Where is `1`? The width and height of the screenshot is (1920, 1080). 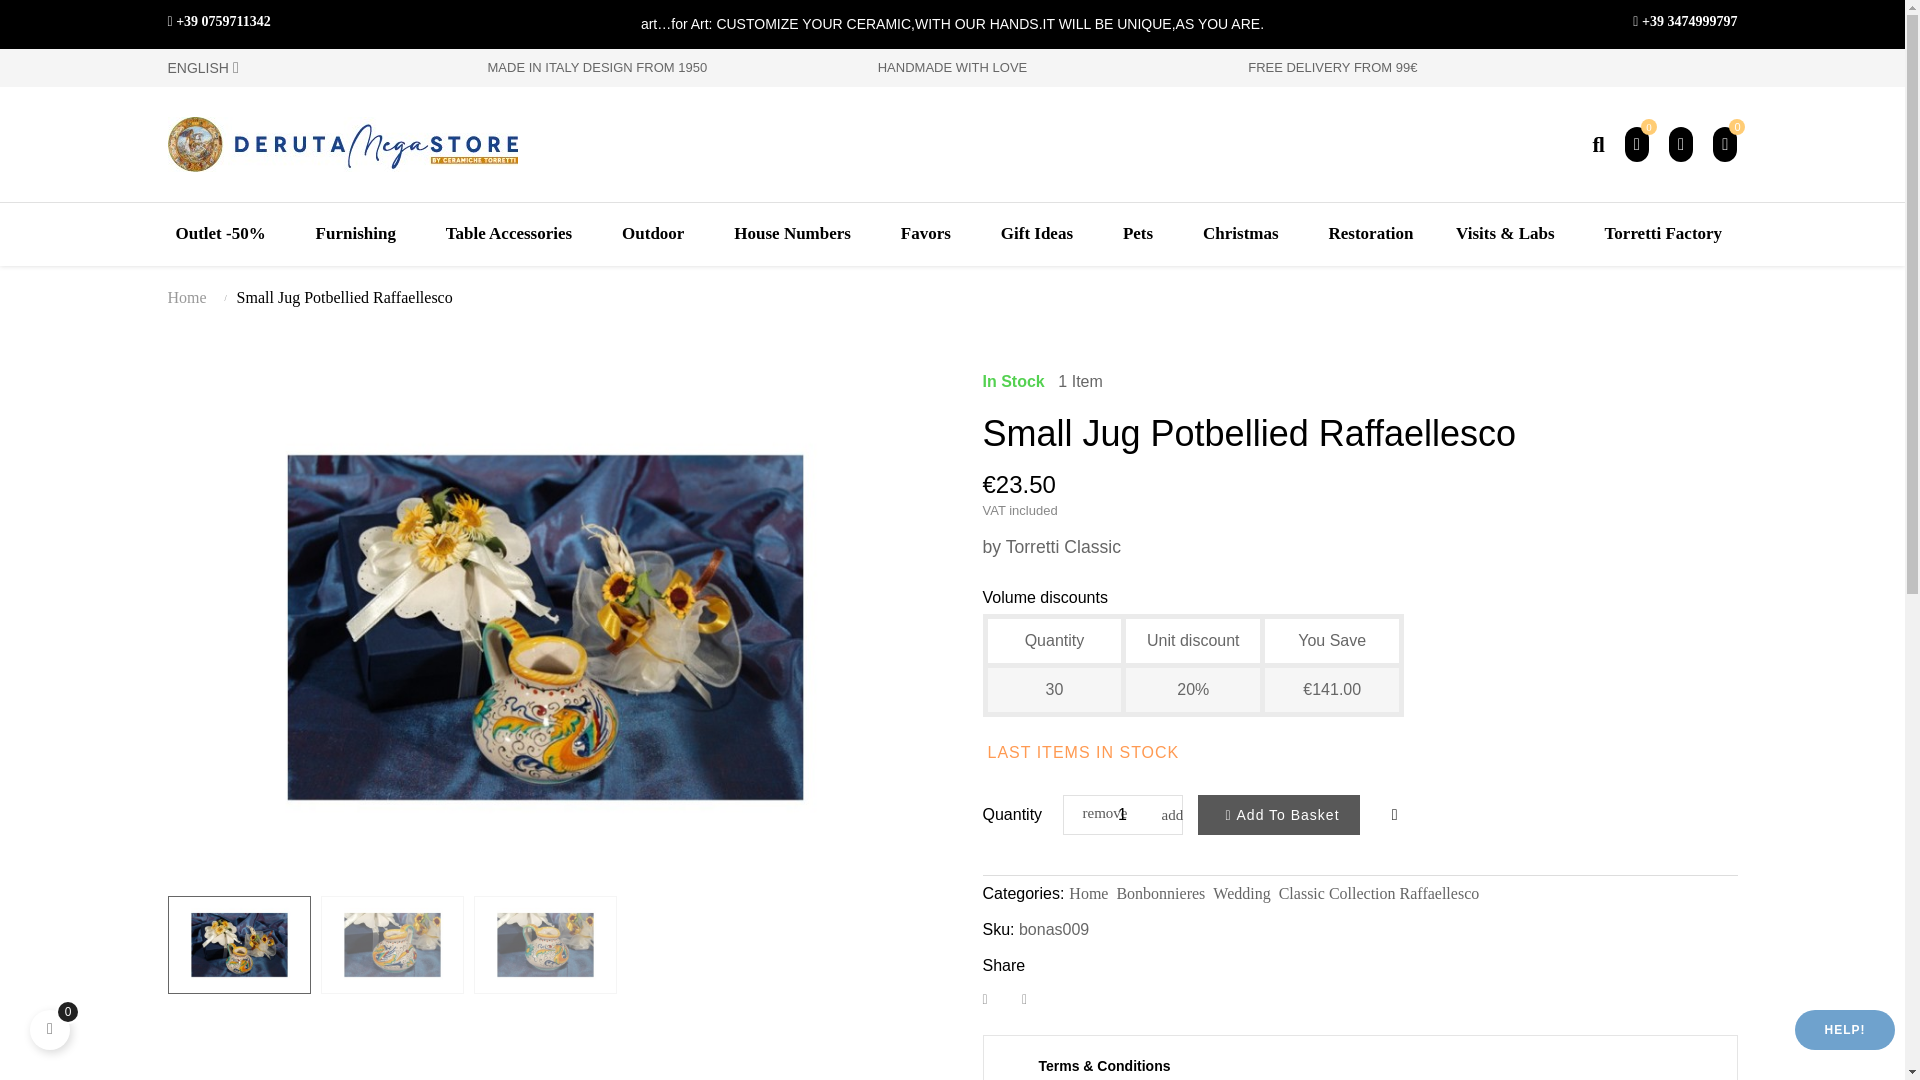
1 is located at coordinates (1123, 814).